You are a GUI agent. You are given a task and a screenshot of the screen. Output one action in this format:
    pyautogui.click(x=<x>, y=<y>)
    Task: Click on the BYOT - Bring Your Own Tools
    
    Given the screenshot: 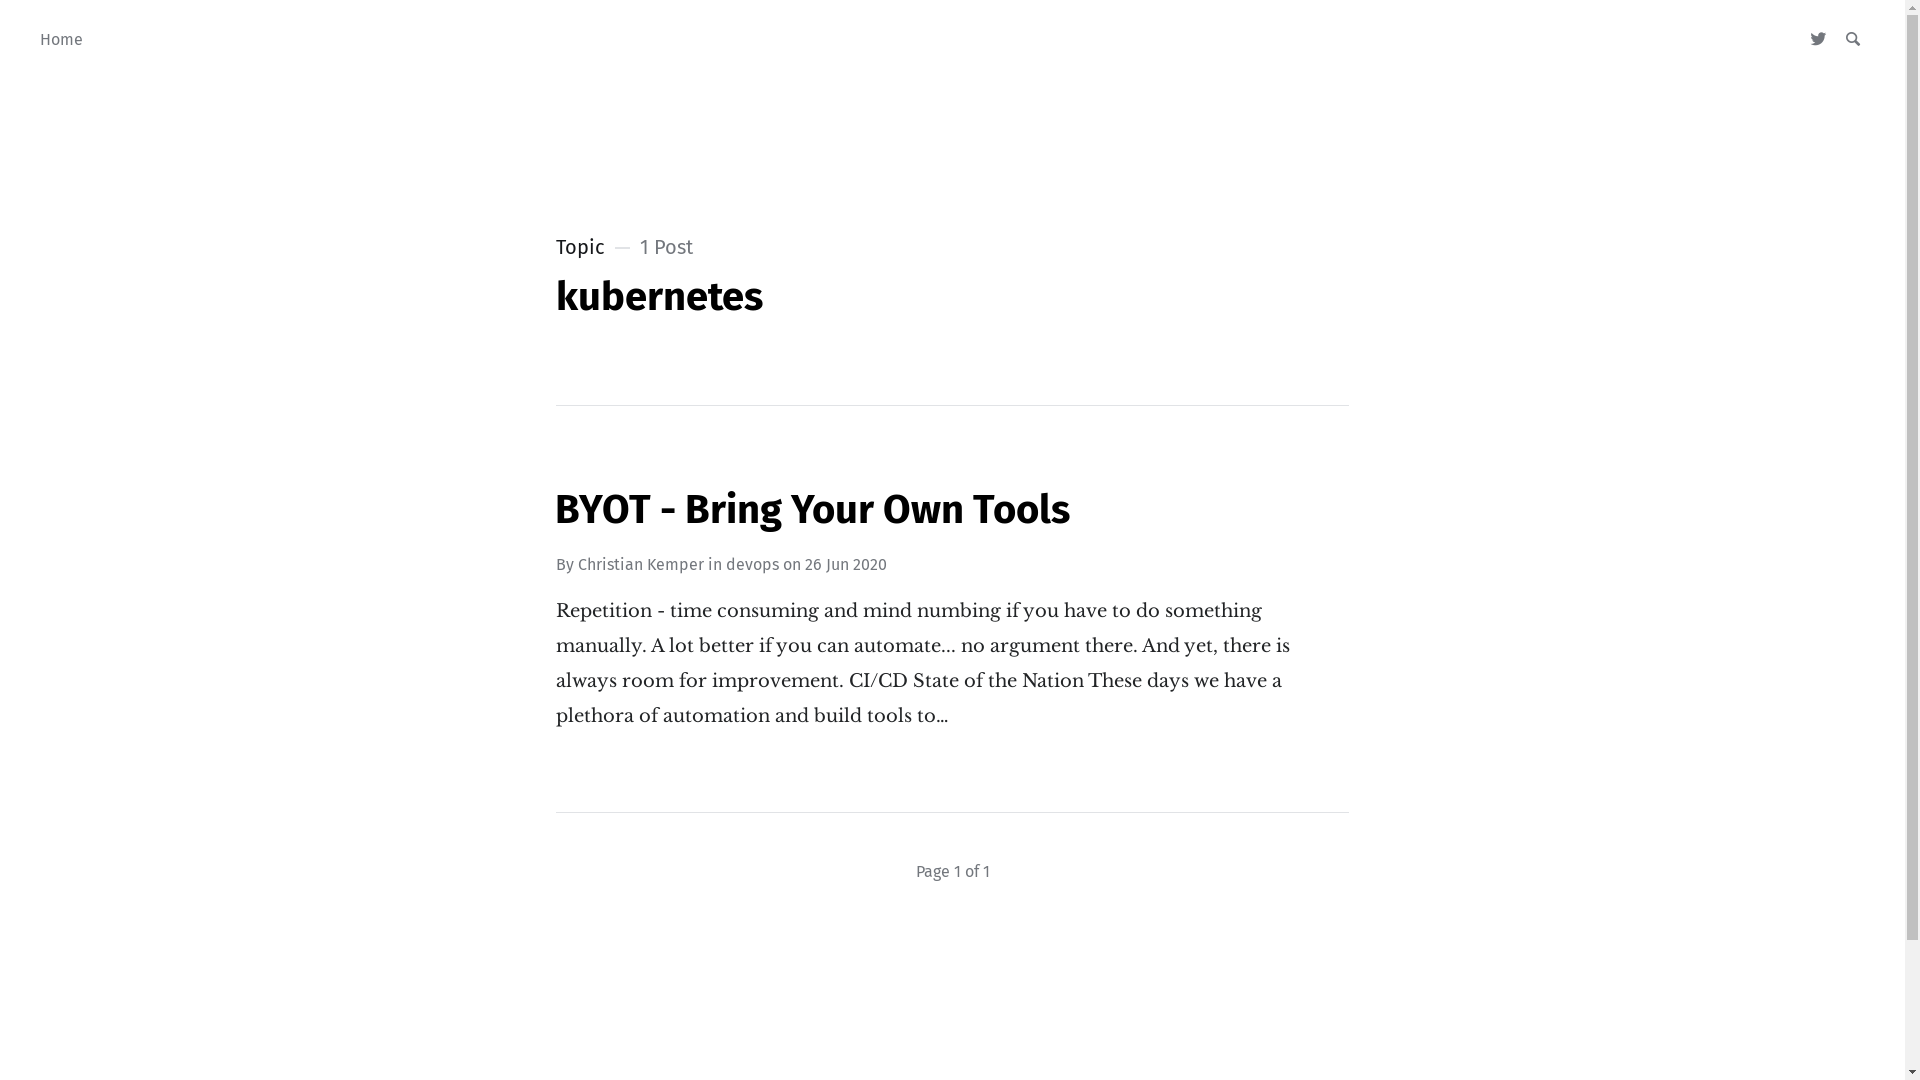 What is the action you would take?
    pyautogui.click(x=812, y=510)
    